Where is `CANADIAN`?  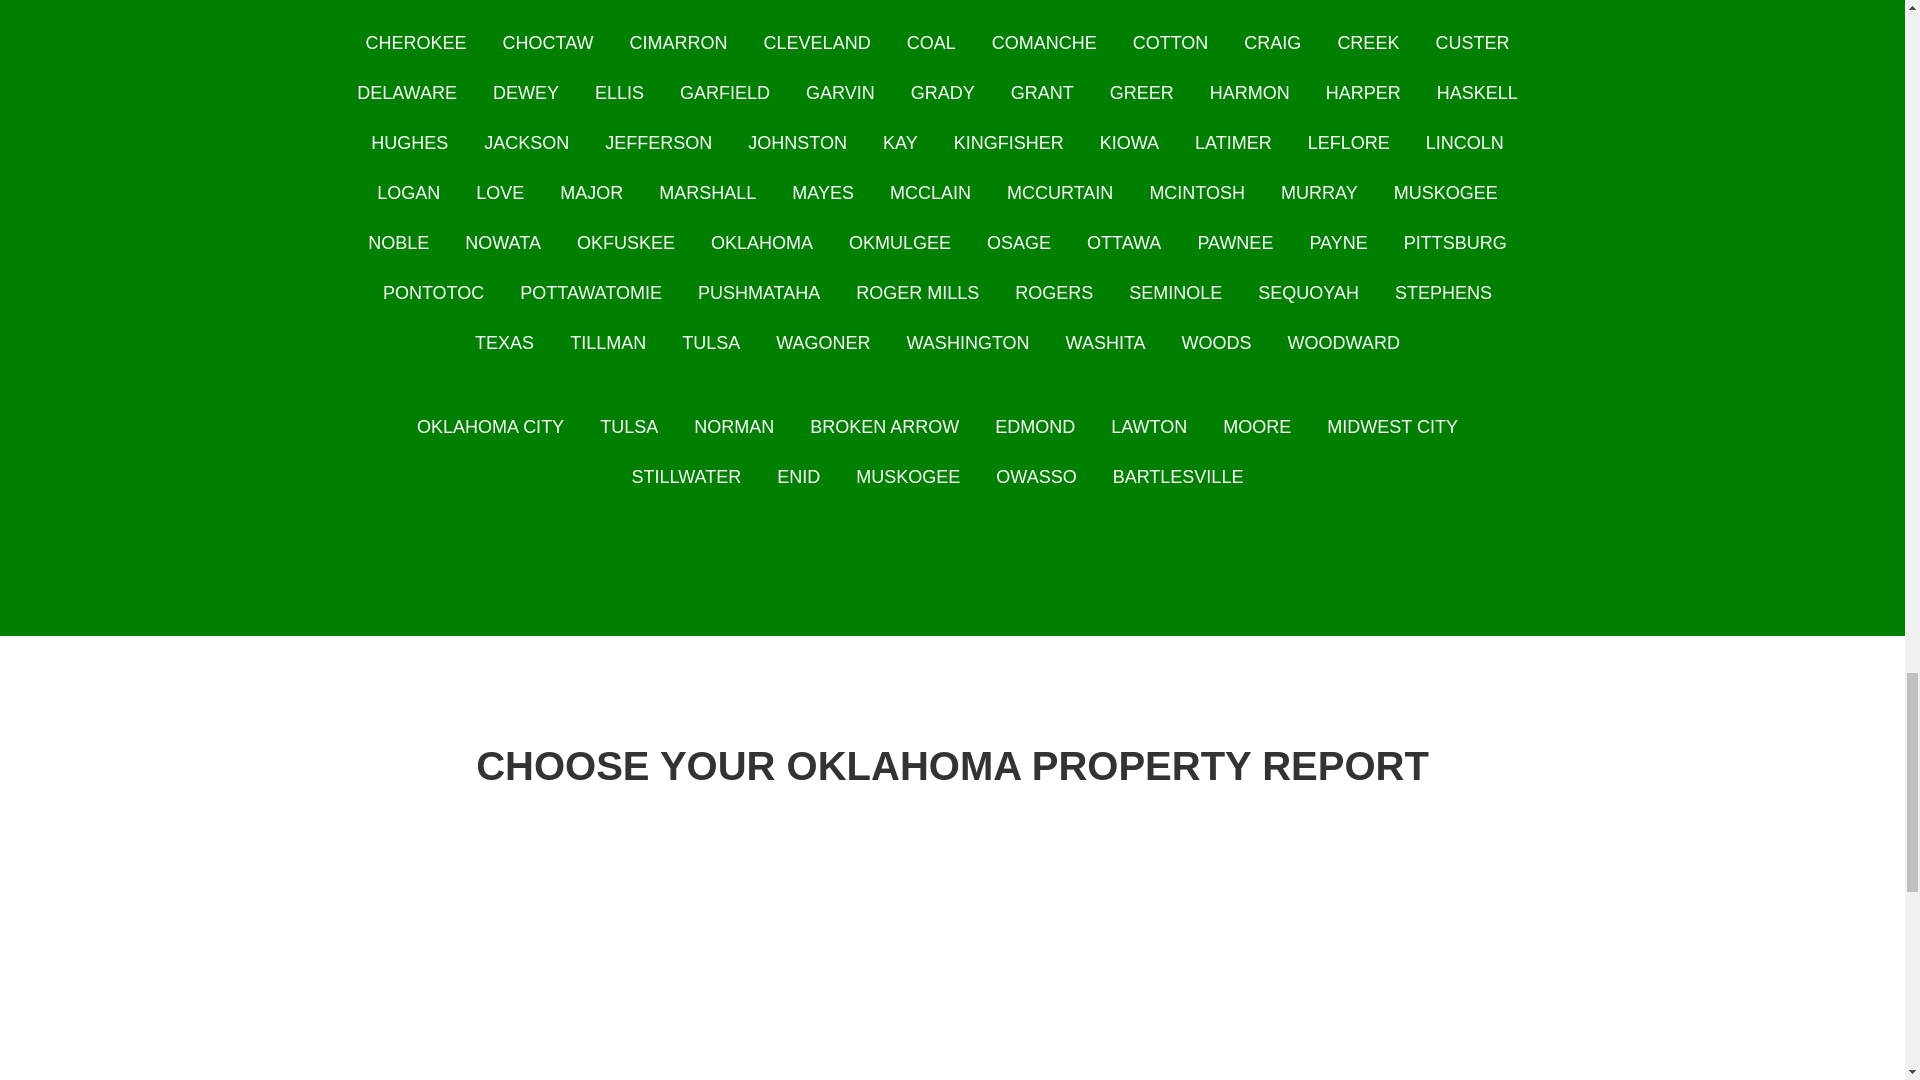 CANADIAN is located at coordinates (1296, 2).